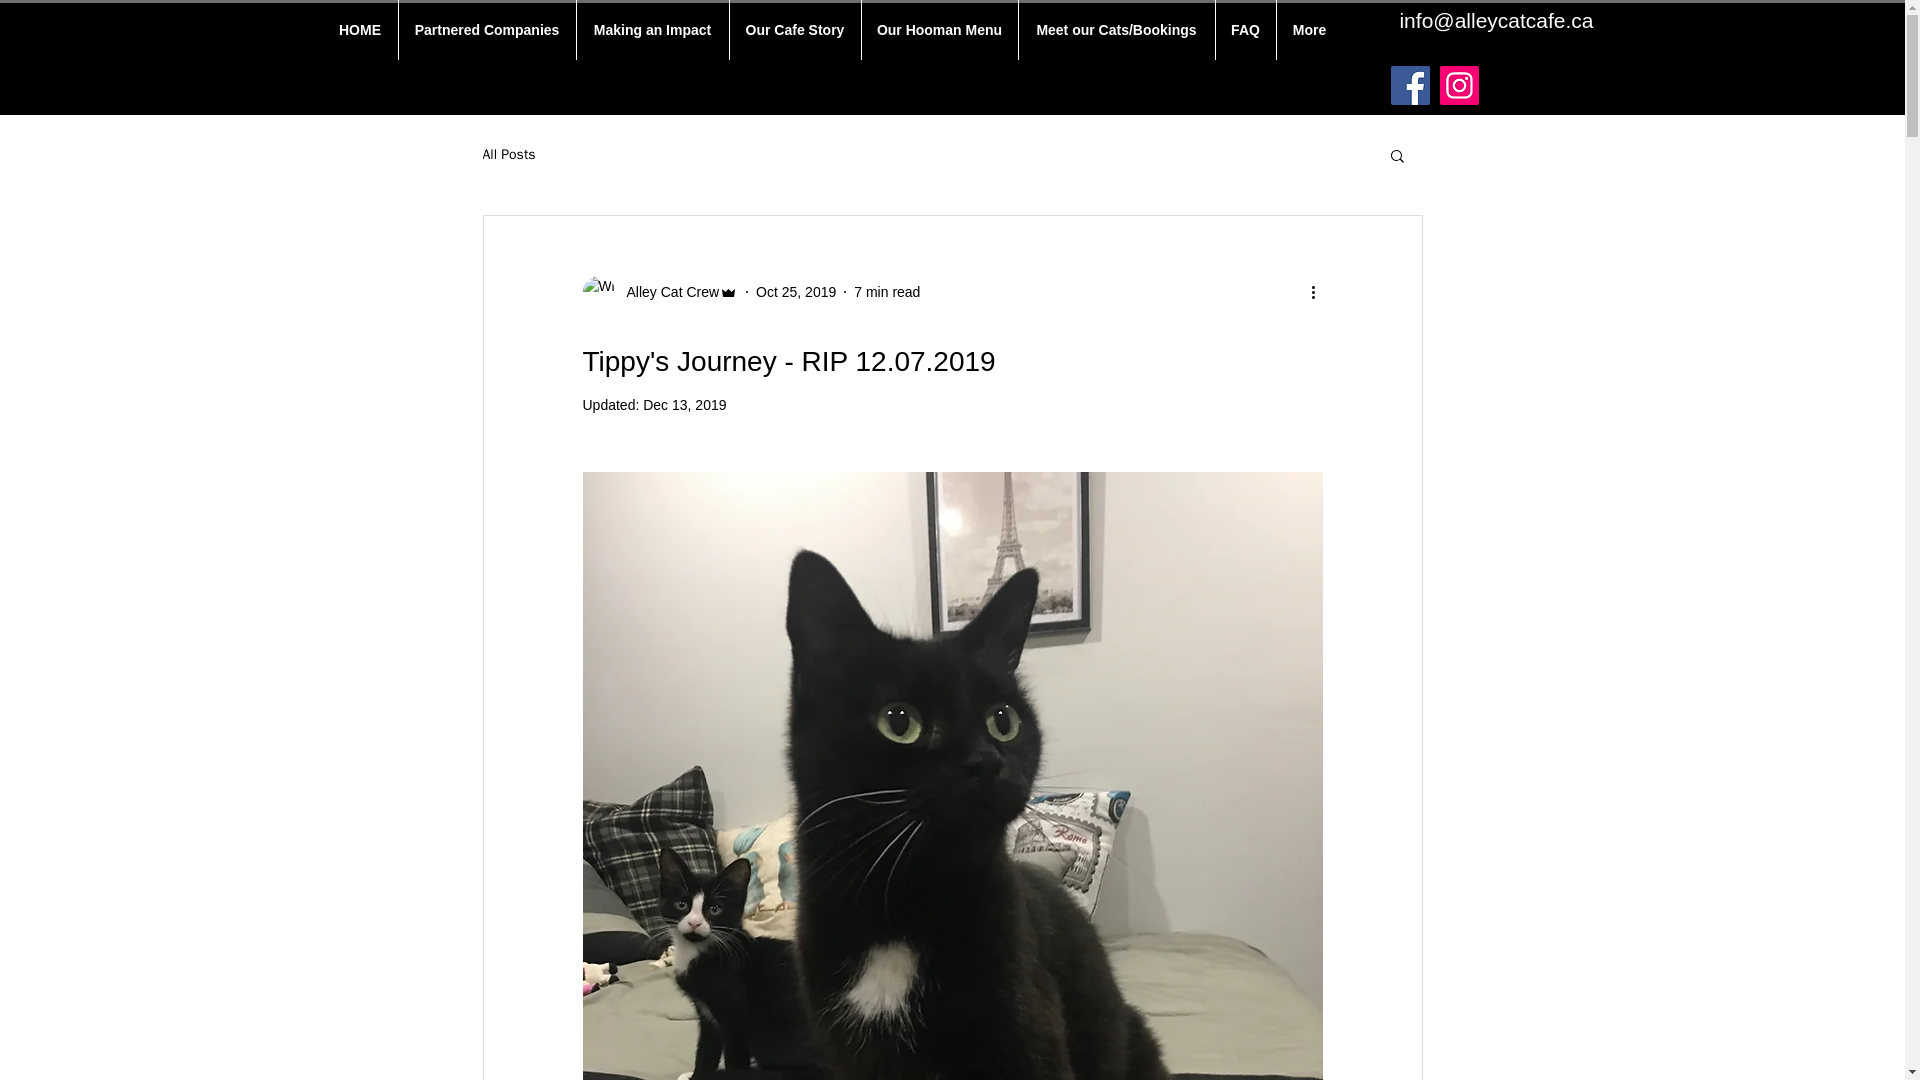  I want to click on Alley Cat Crew, so click(666, 292).